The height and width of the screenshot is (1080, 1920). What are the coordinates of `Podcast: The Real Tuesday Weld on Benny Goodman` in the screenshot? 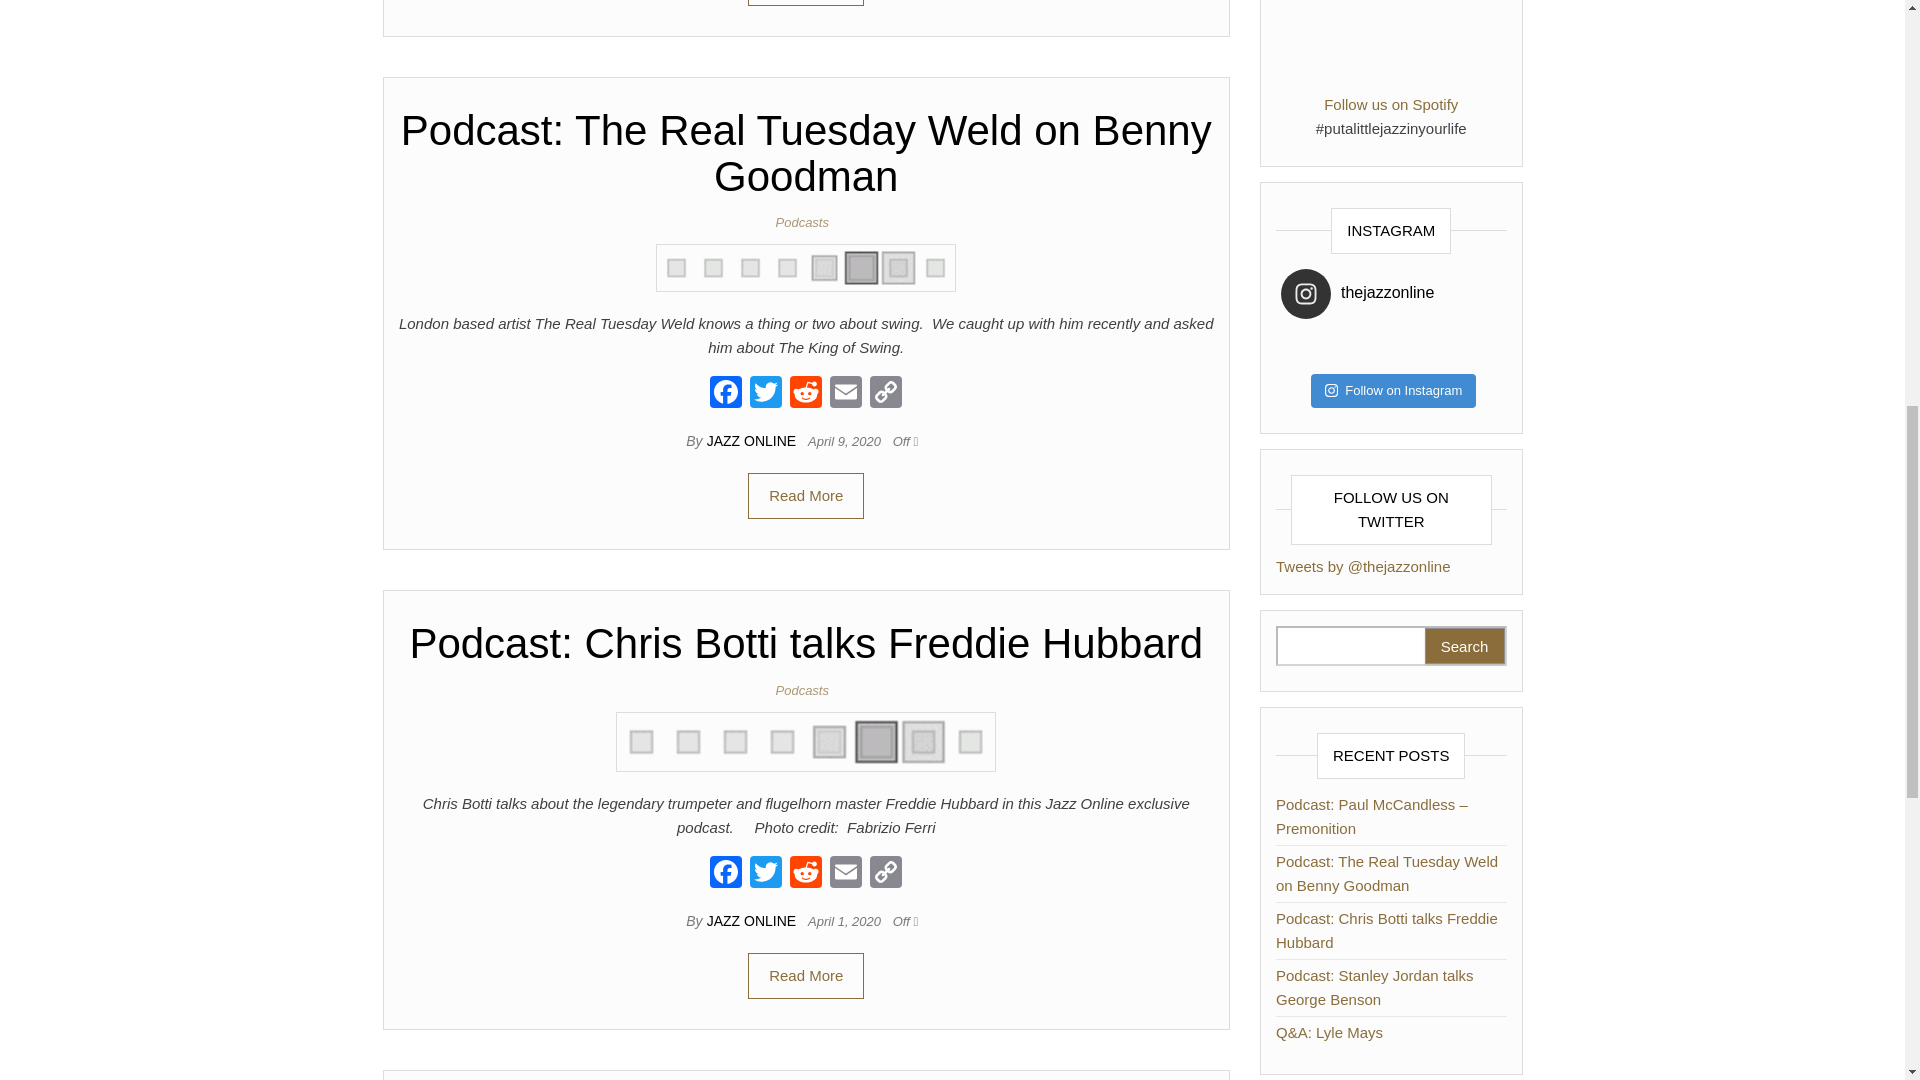 It's located at (806, 266).